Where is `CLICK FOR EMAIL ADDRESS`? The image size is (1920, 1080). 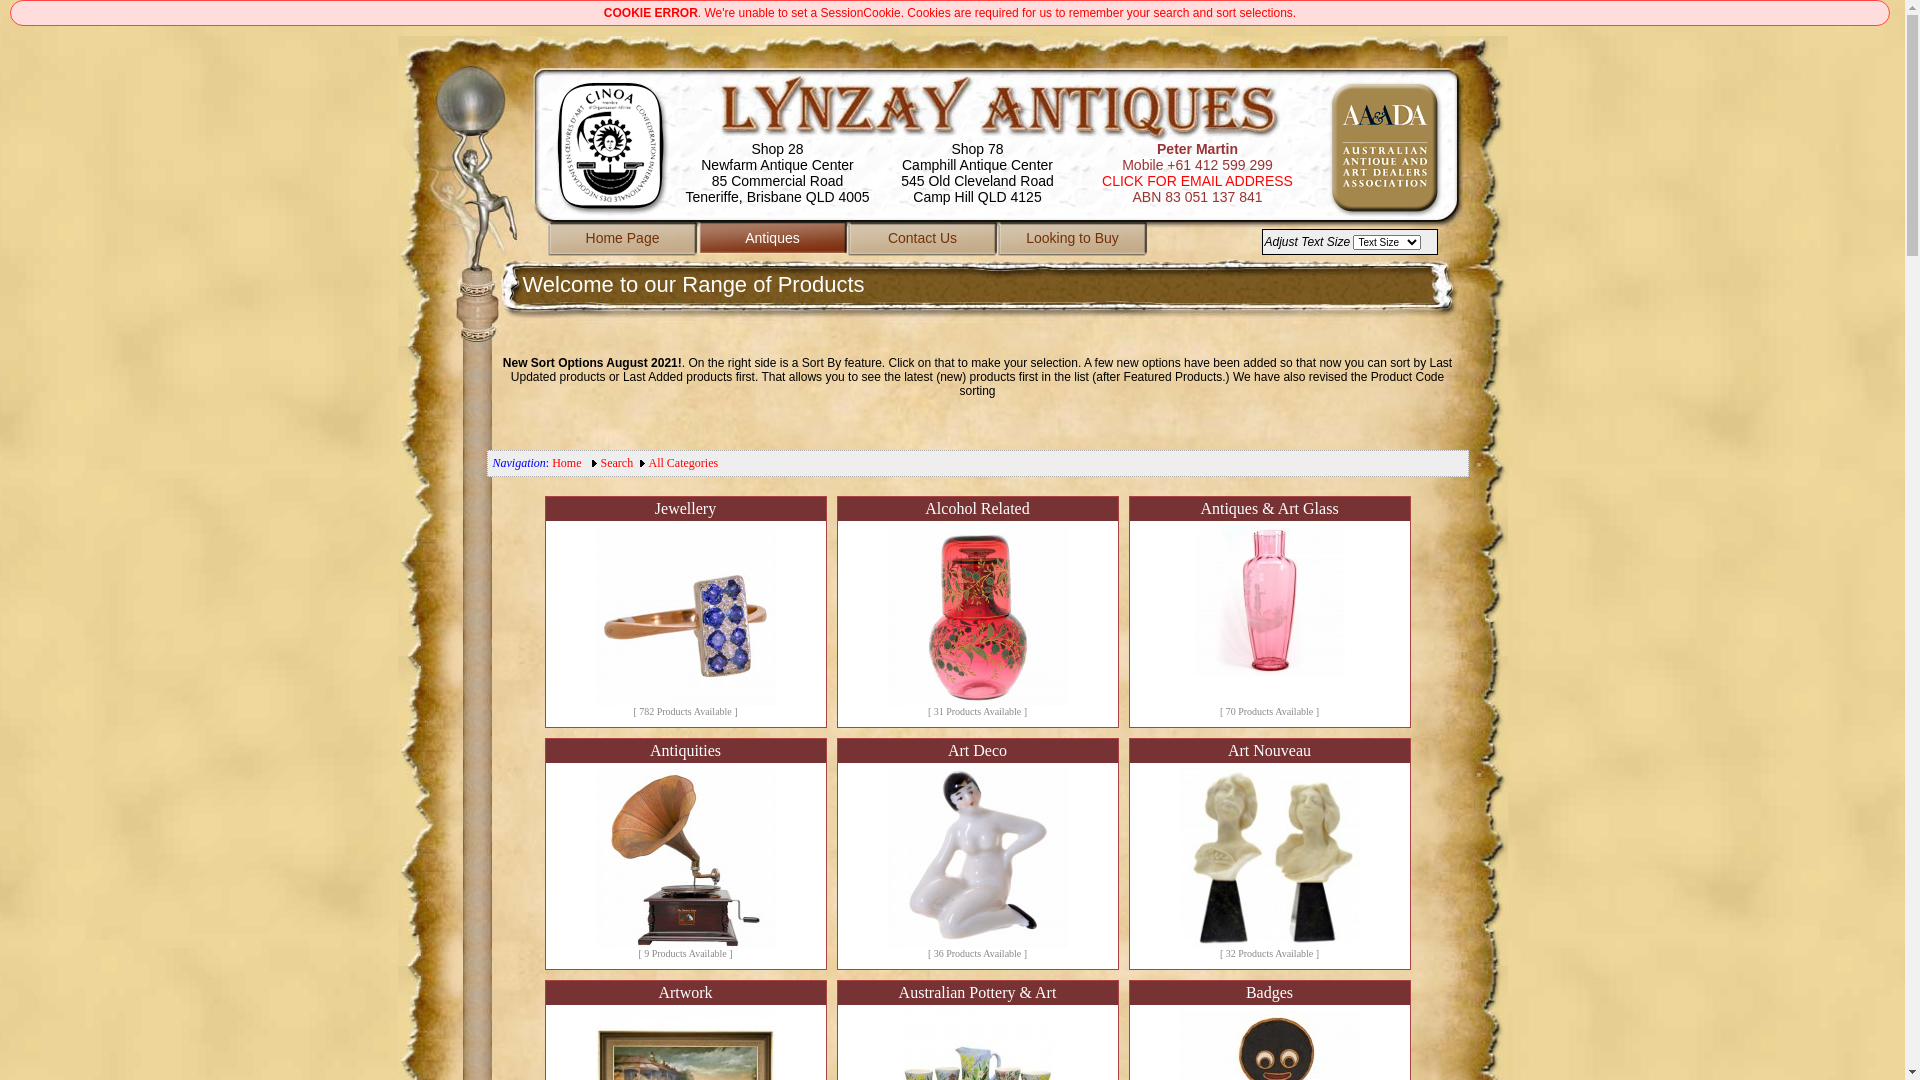 CLICK FOR EMAIL ADDRESS is located at coordinates (1198, 181).